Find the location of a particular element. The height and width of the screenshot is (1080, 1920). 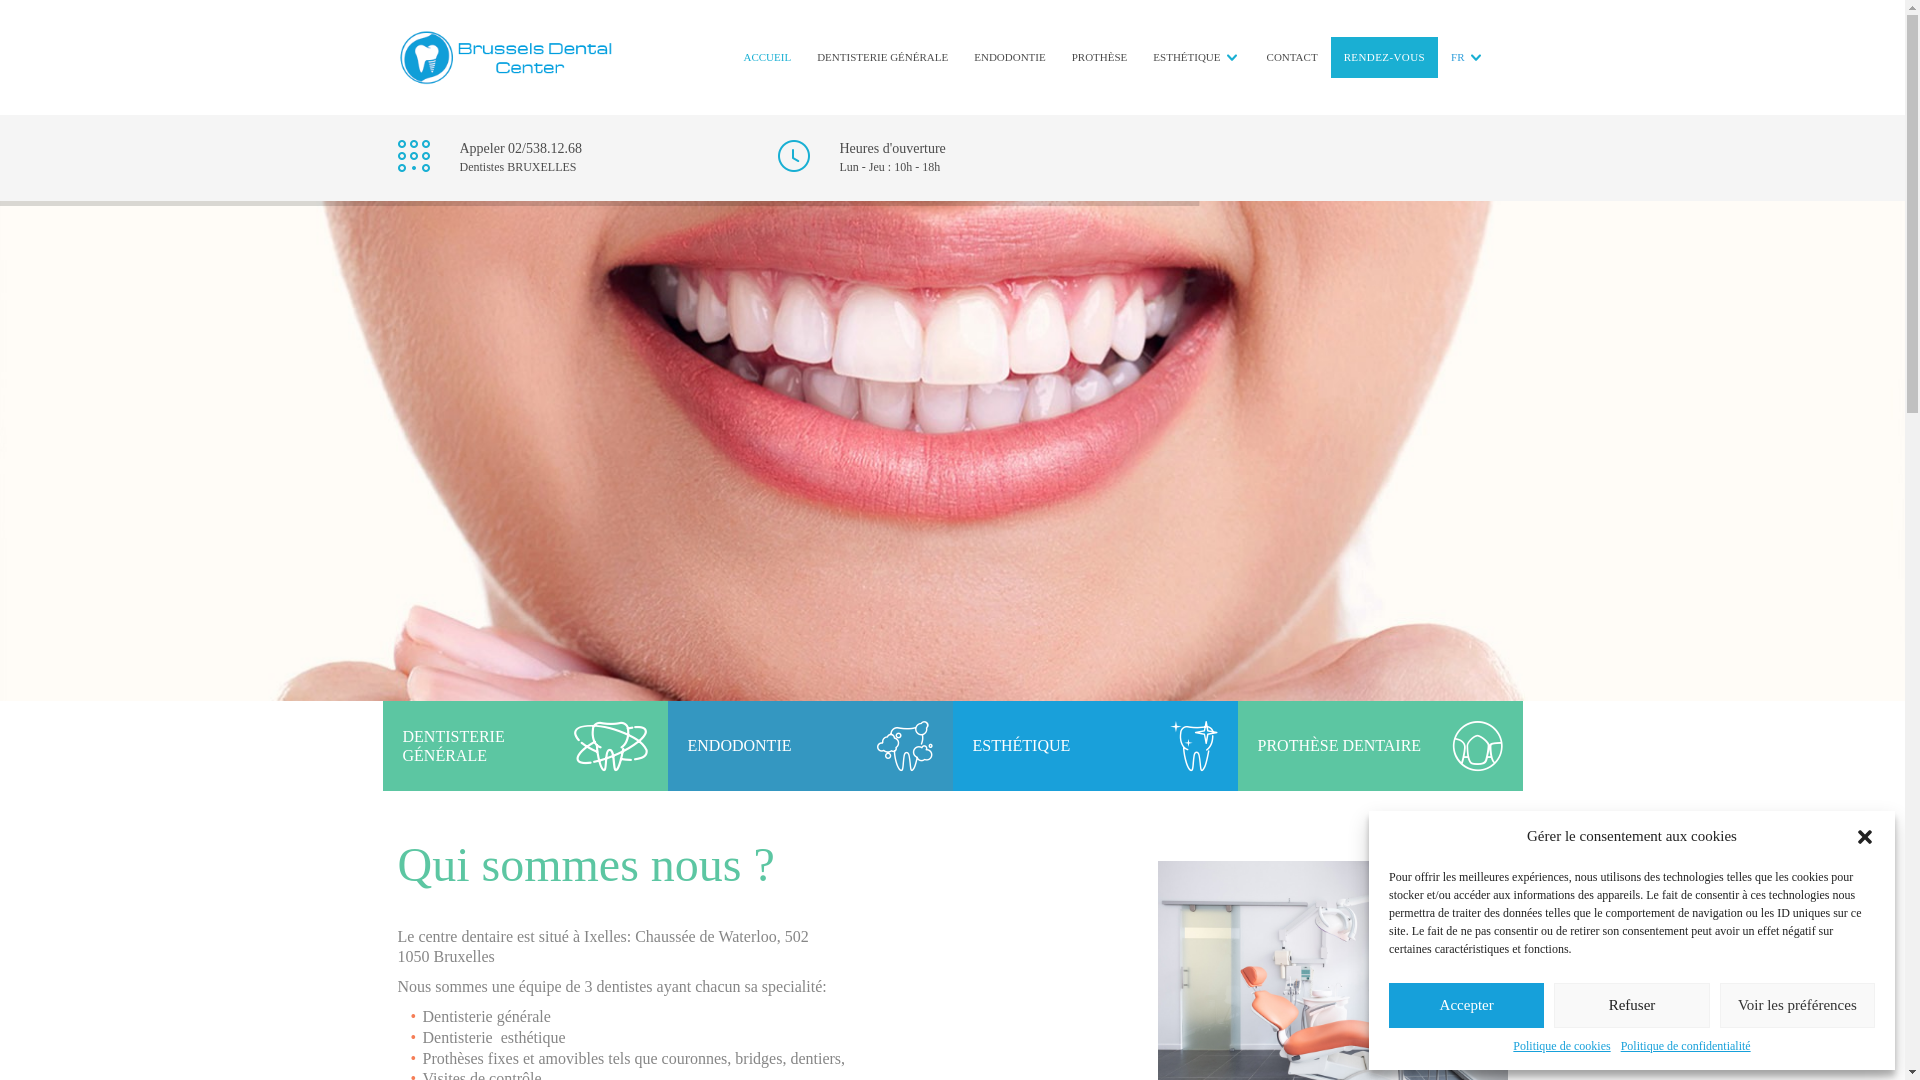

CONTACT is located at coordinates (1292, 57).